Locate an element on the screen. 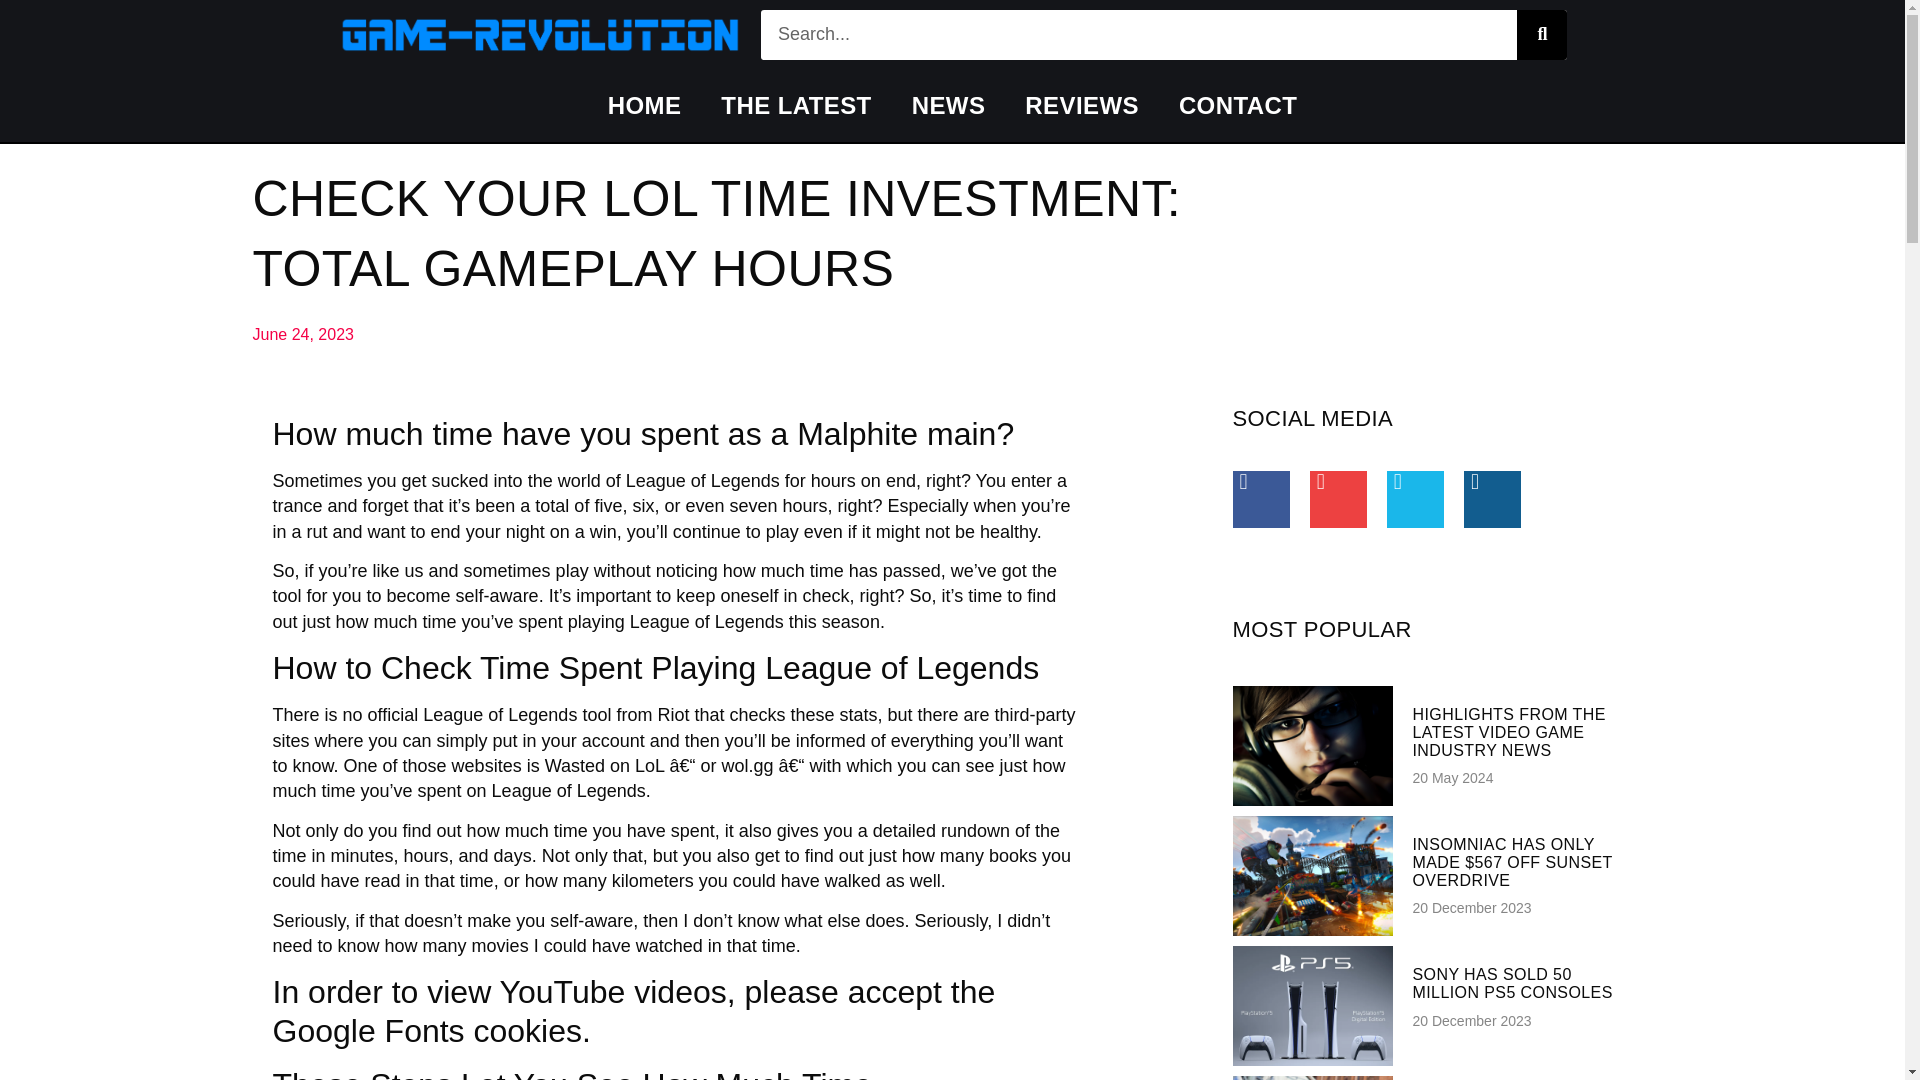 This screenshot has width=1920, height=1080. NEWS is located at coordinates (949, 105).